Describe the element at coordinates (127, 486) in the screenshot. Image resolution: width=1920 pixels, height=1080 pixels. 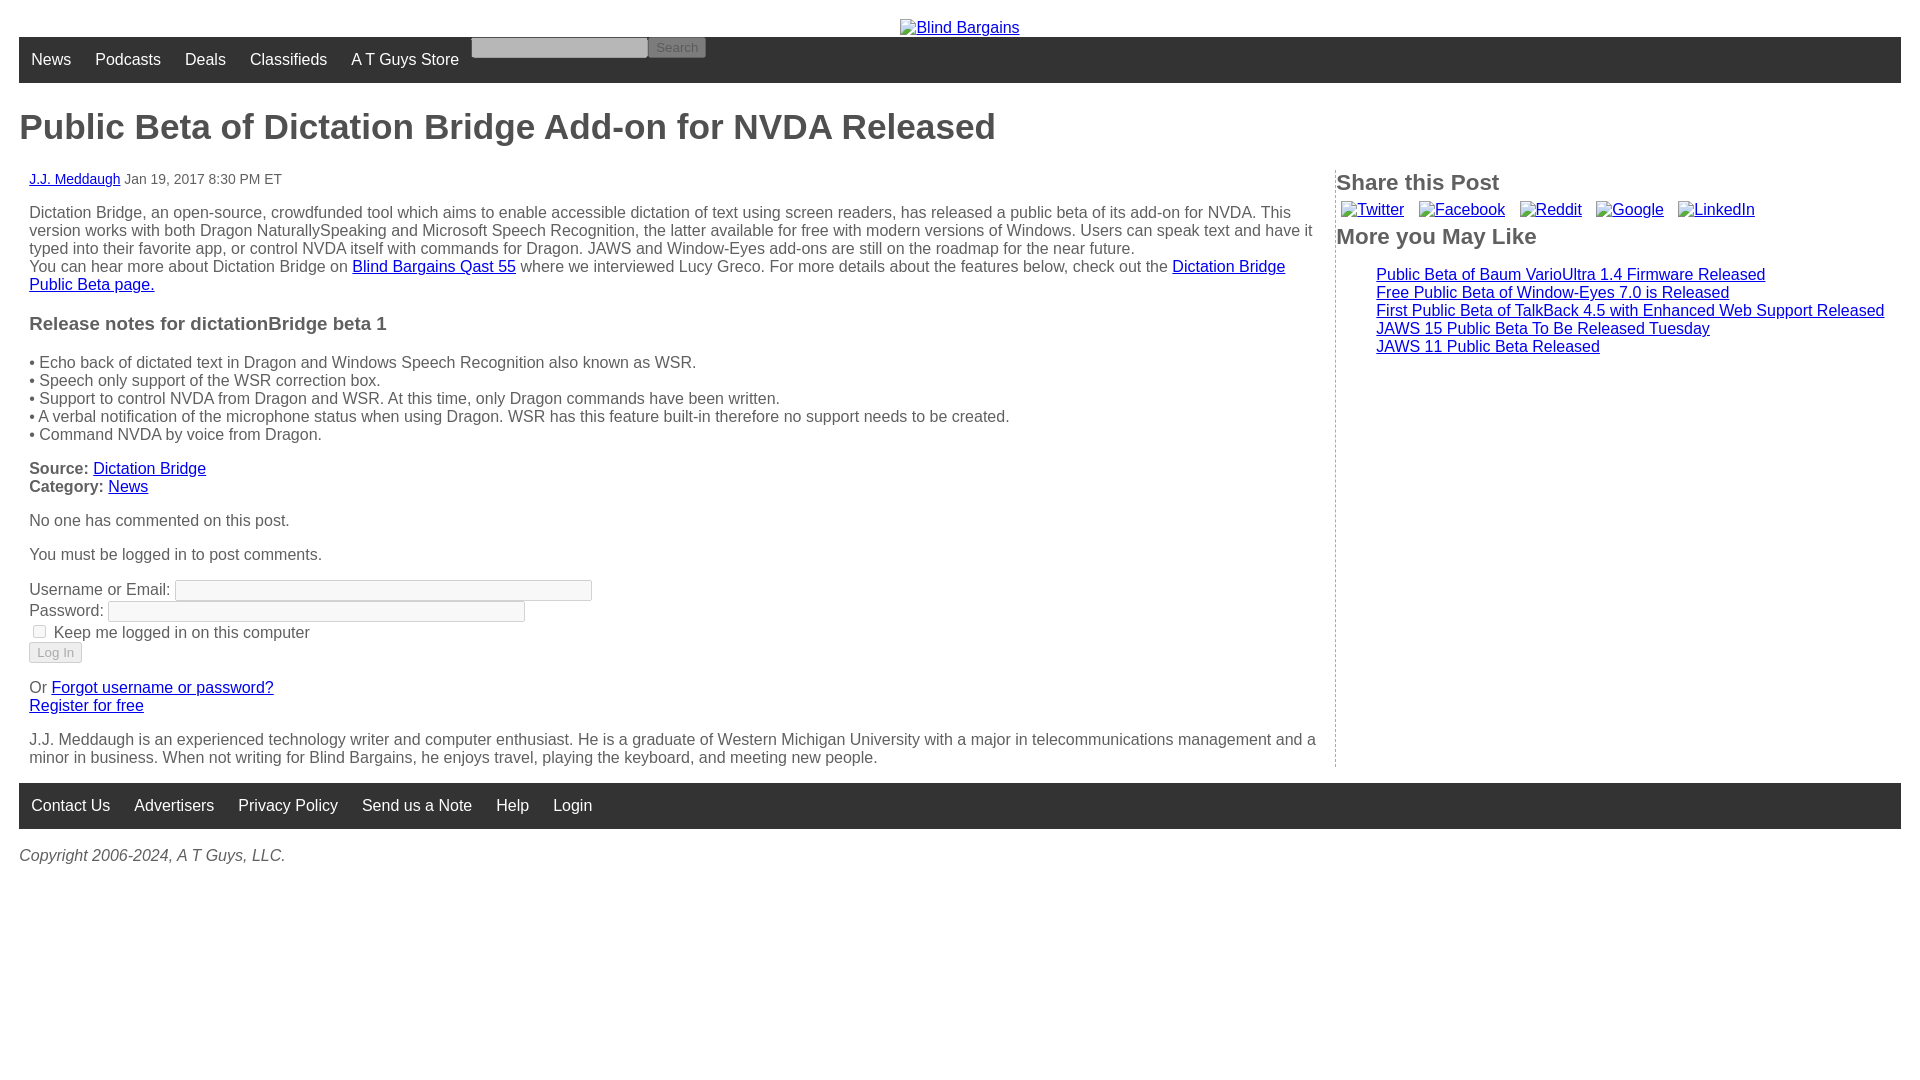
I see `News` at that location.